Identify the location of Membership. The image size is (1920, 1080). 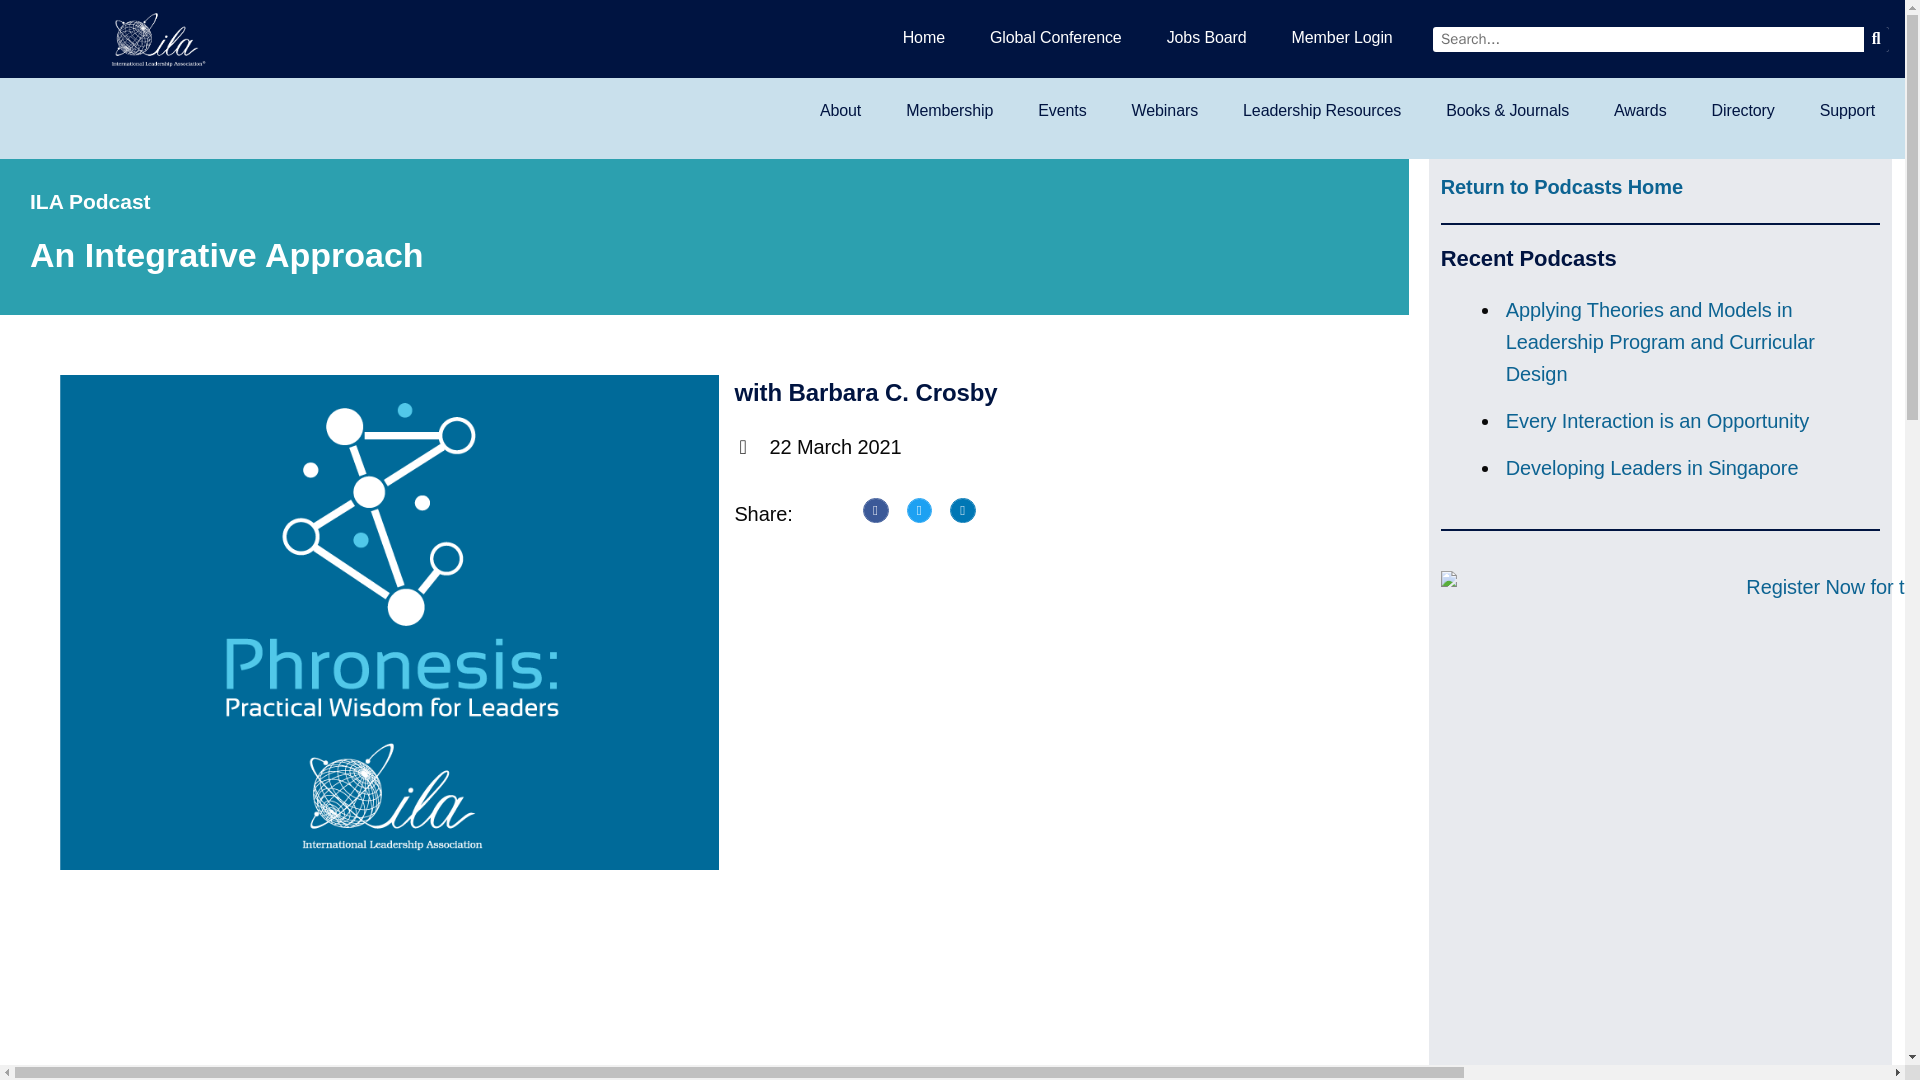
(949, 110).